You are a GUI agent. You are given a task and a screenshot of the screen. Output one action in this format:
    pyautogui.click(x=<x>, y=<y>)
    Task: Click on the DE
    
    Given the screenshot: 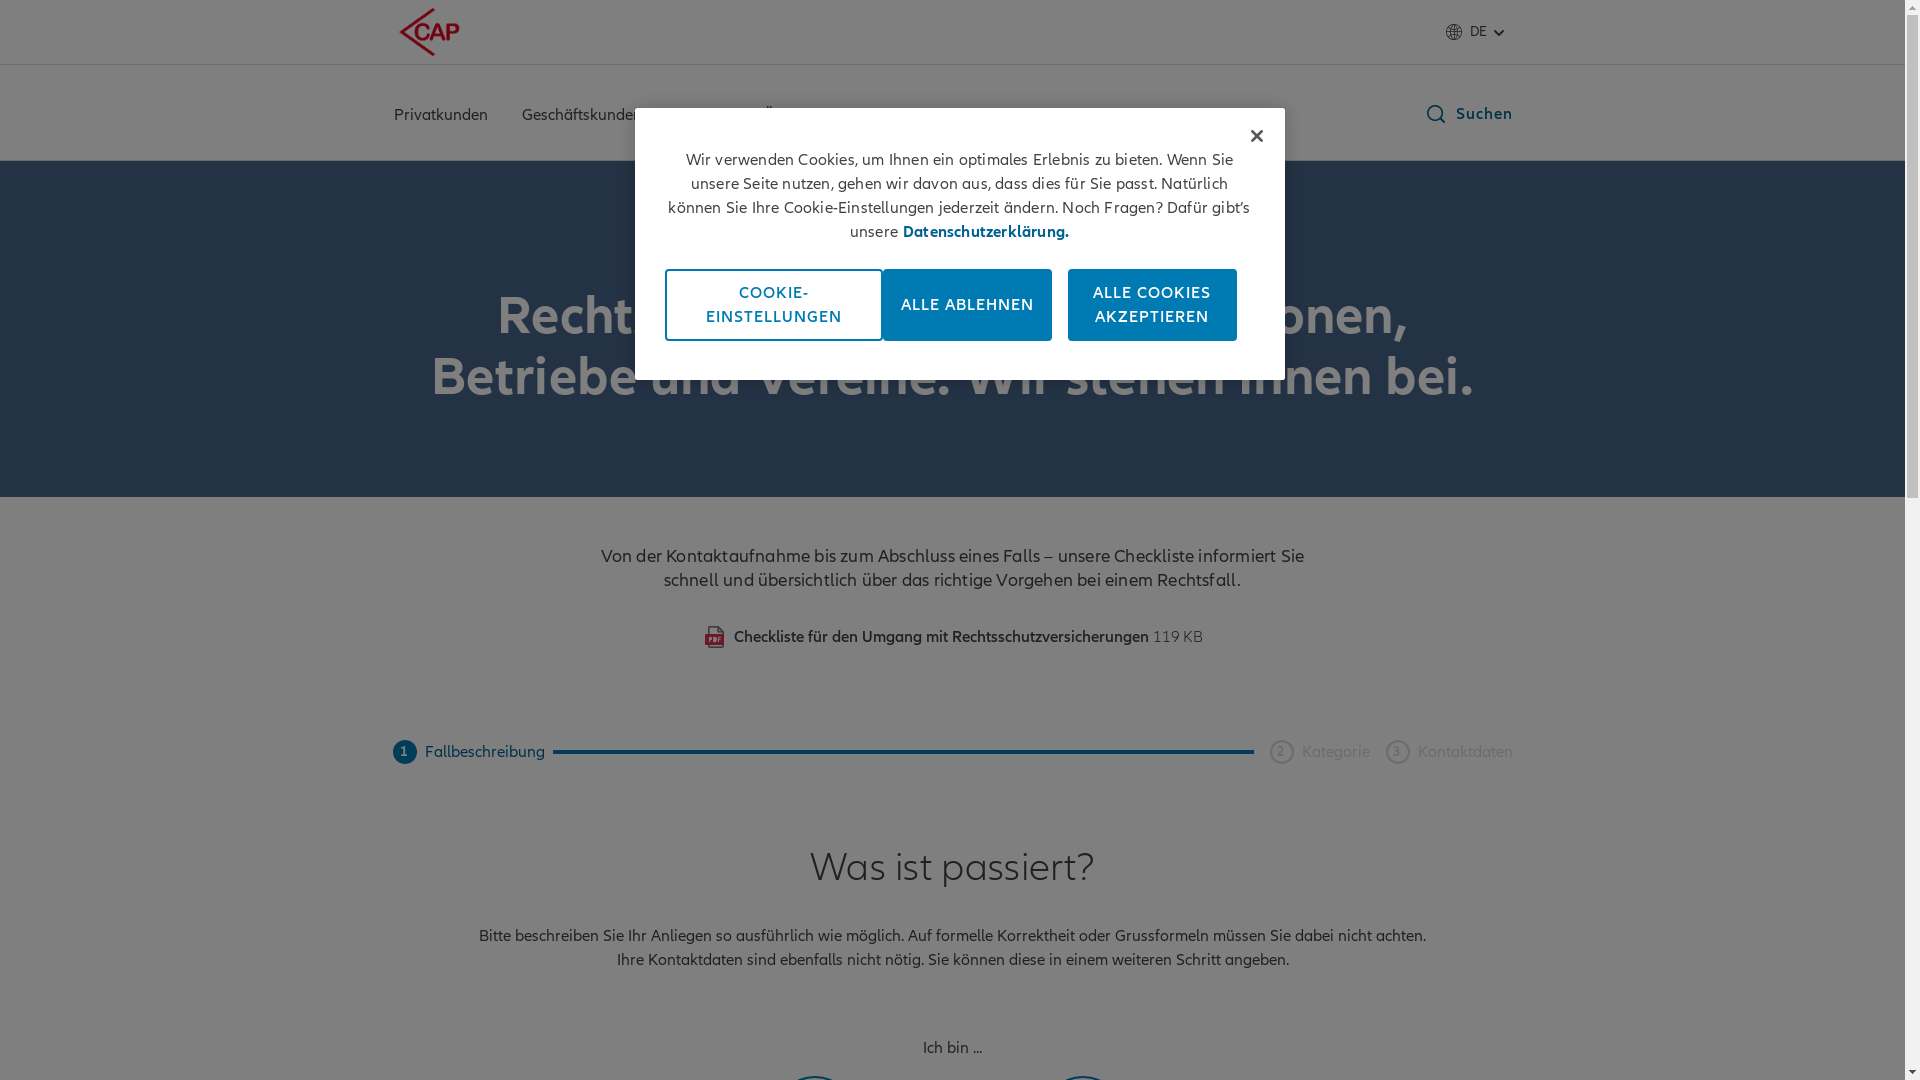 What is the action you would take?
    pyautogui.click(x=1478, y=32)
    